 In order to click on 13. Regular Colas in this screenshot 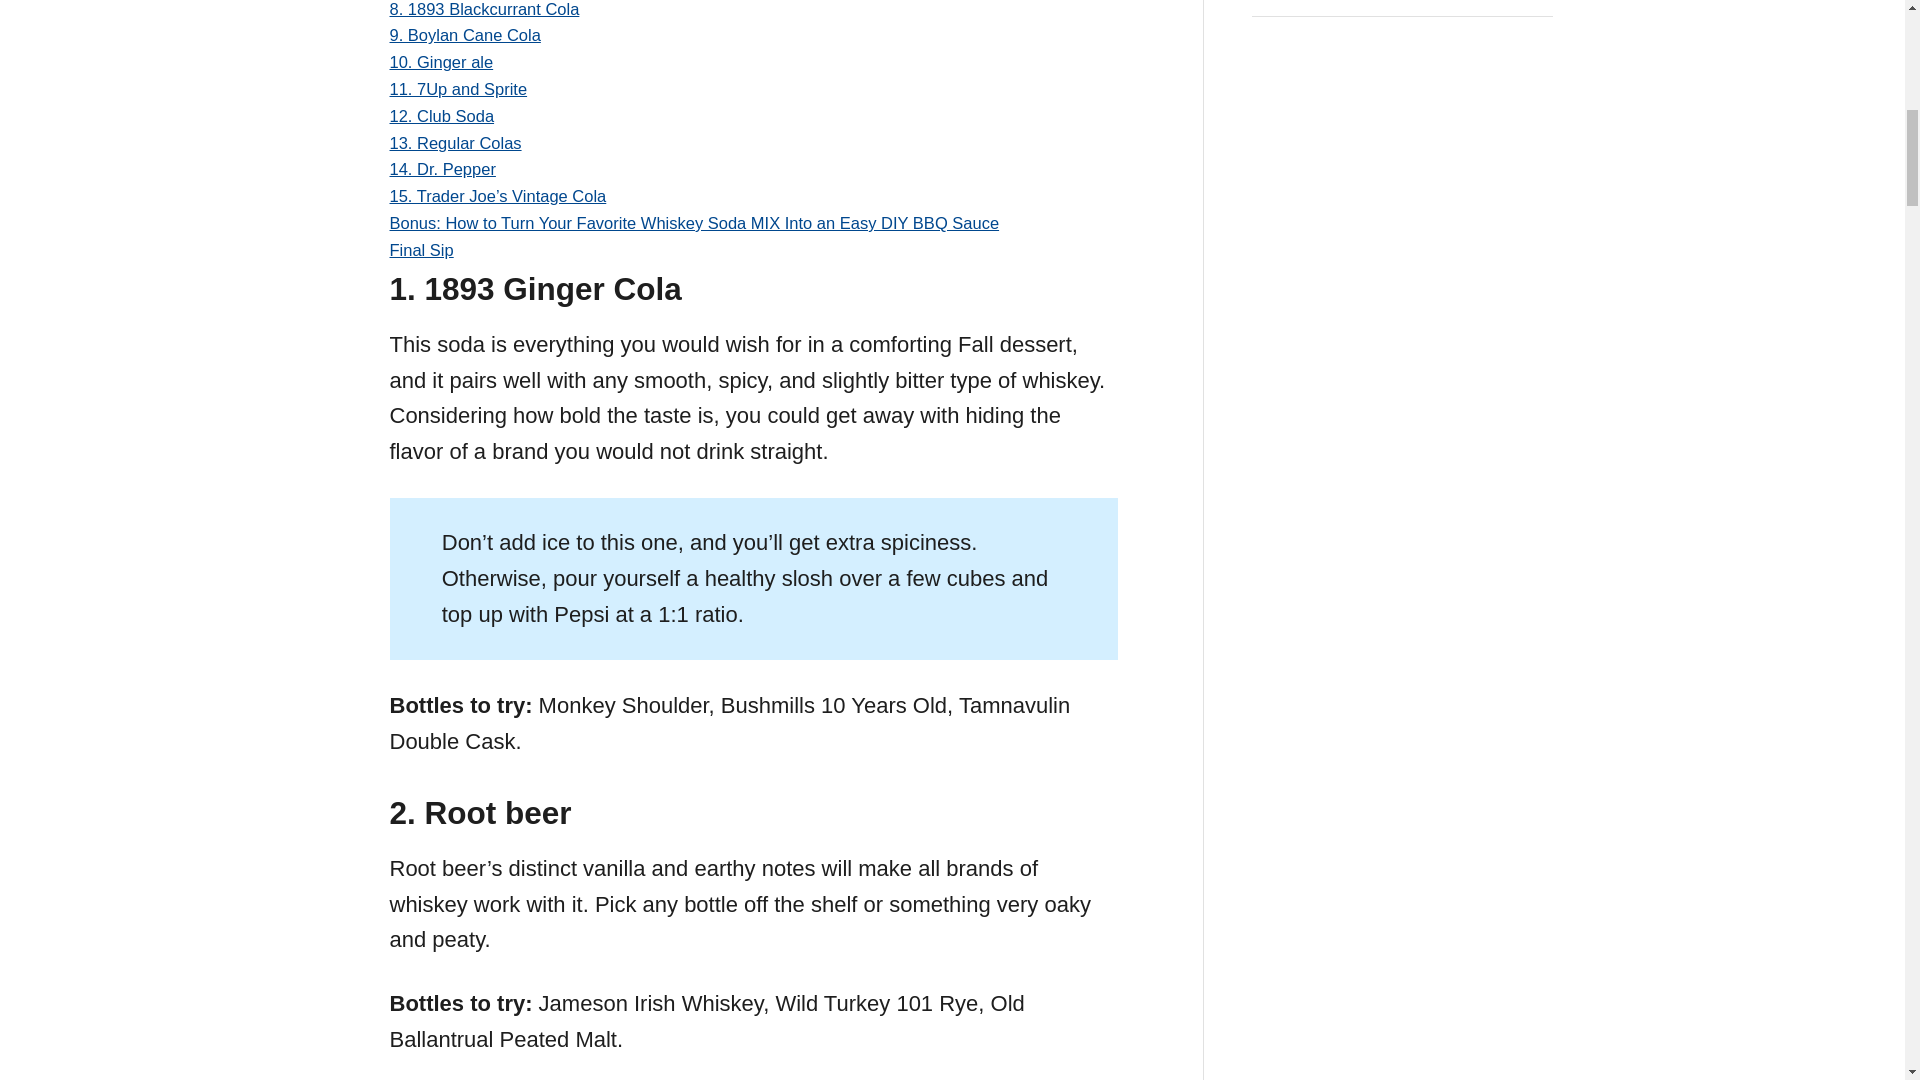, I will do `click(456, 142)`.